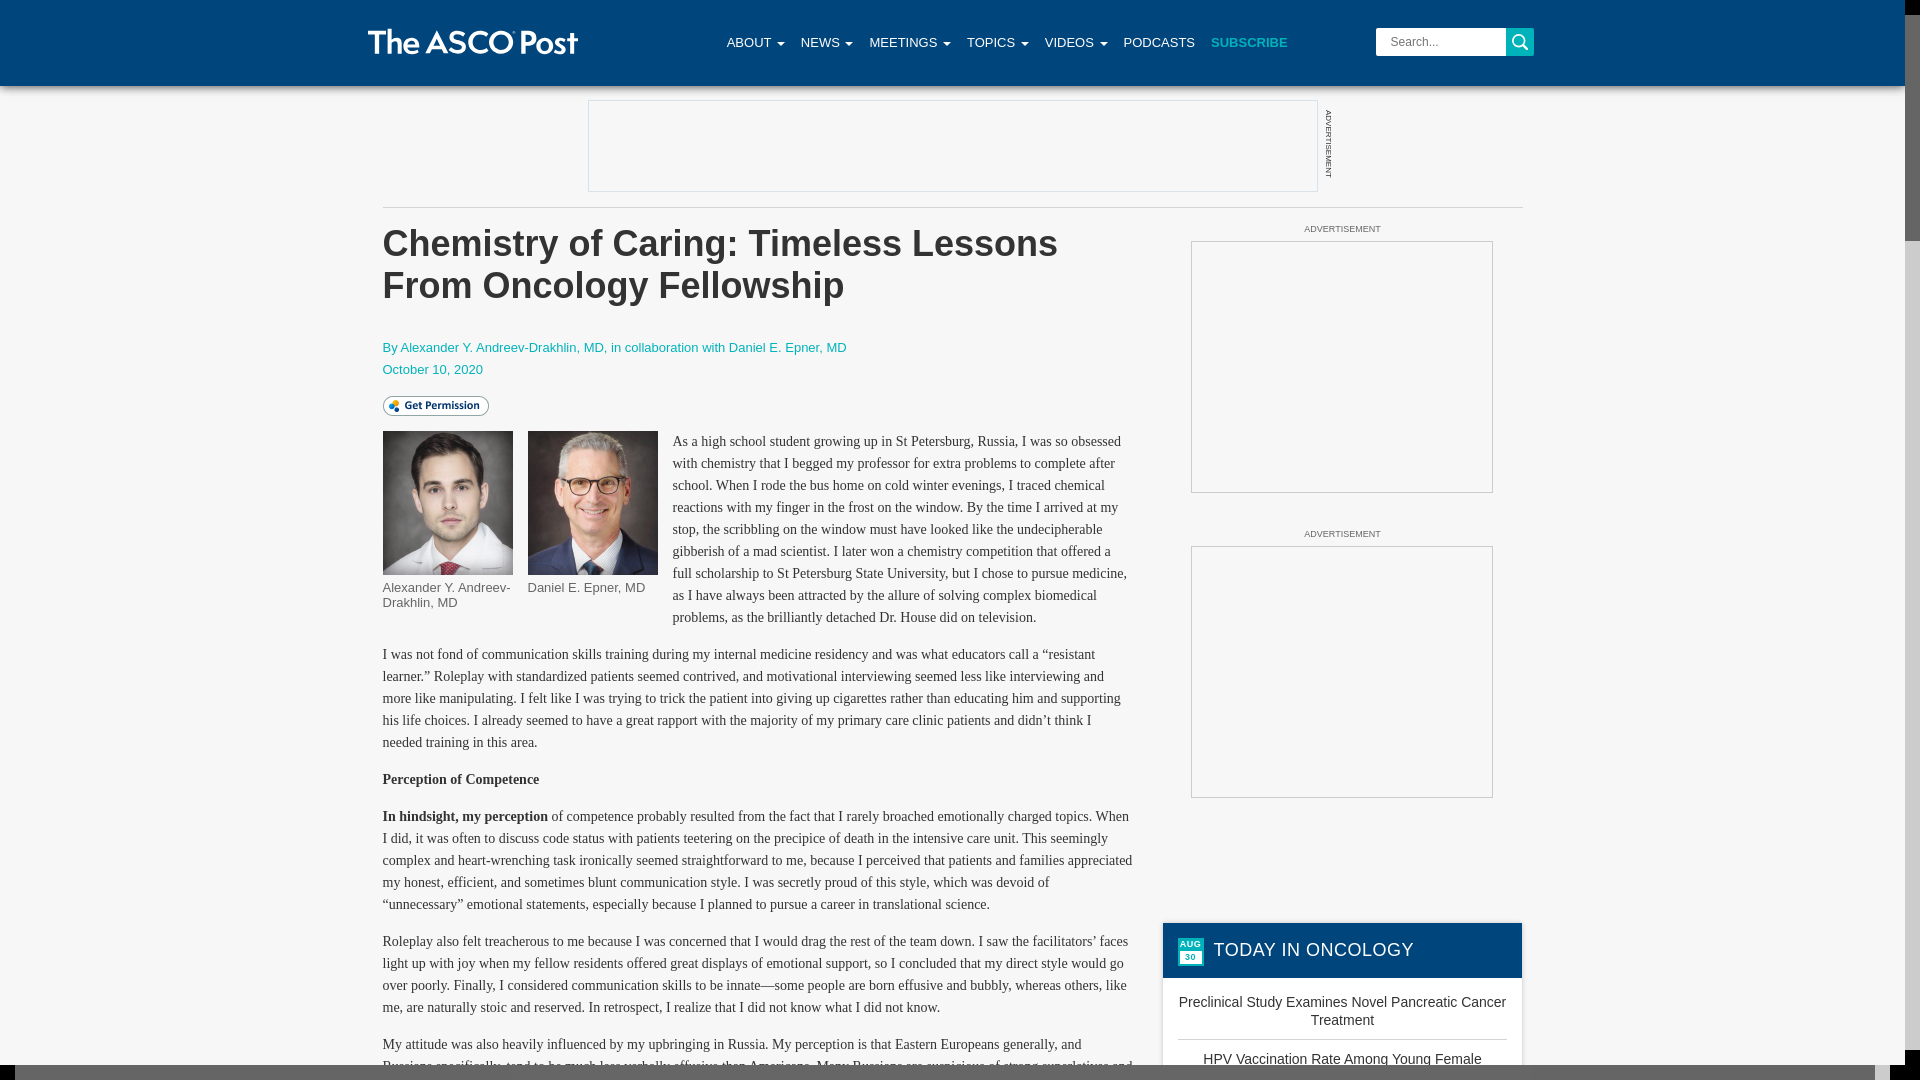 The width and height of the screenshot is (1920, 1080). Describe the element at coordinates (827, 42) in the screenshot. I see `NEWS` at that location.